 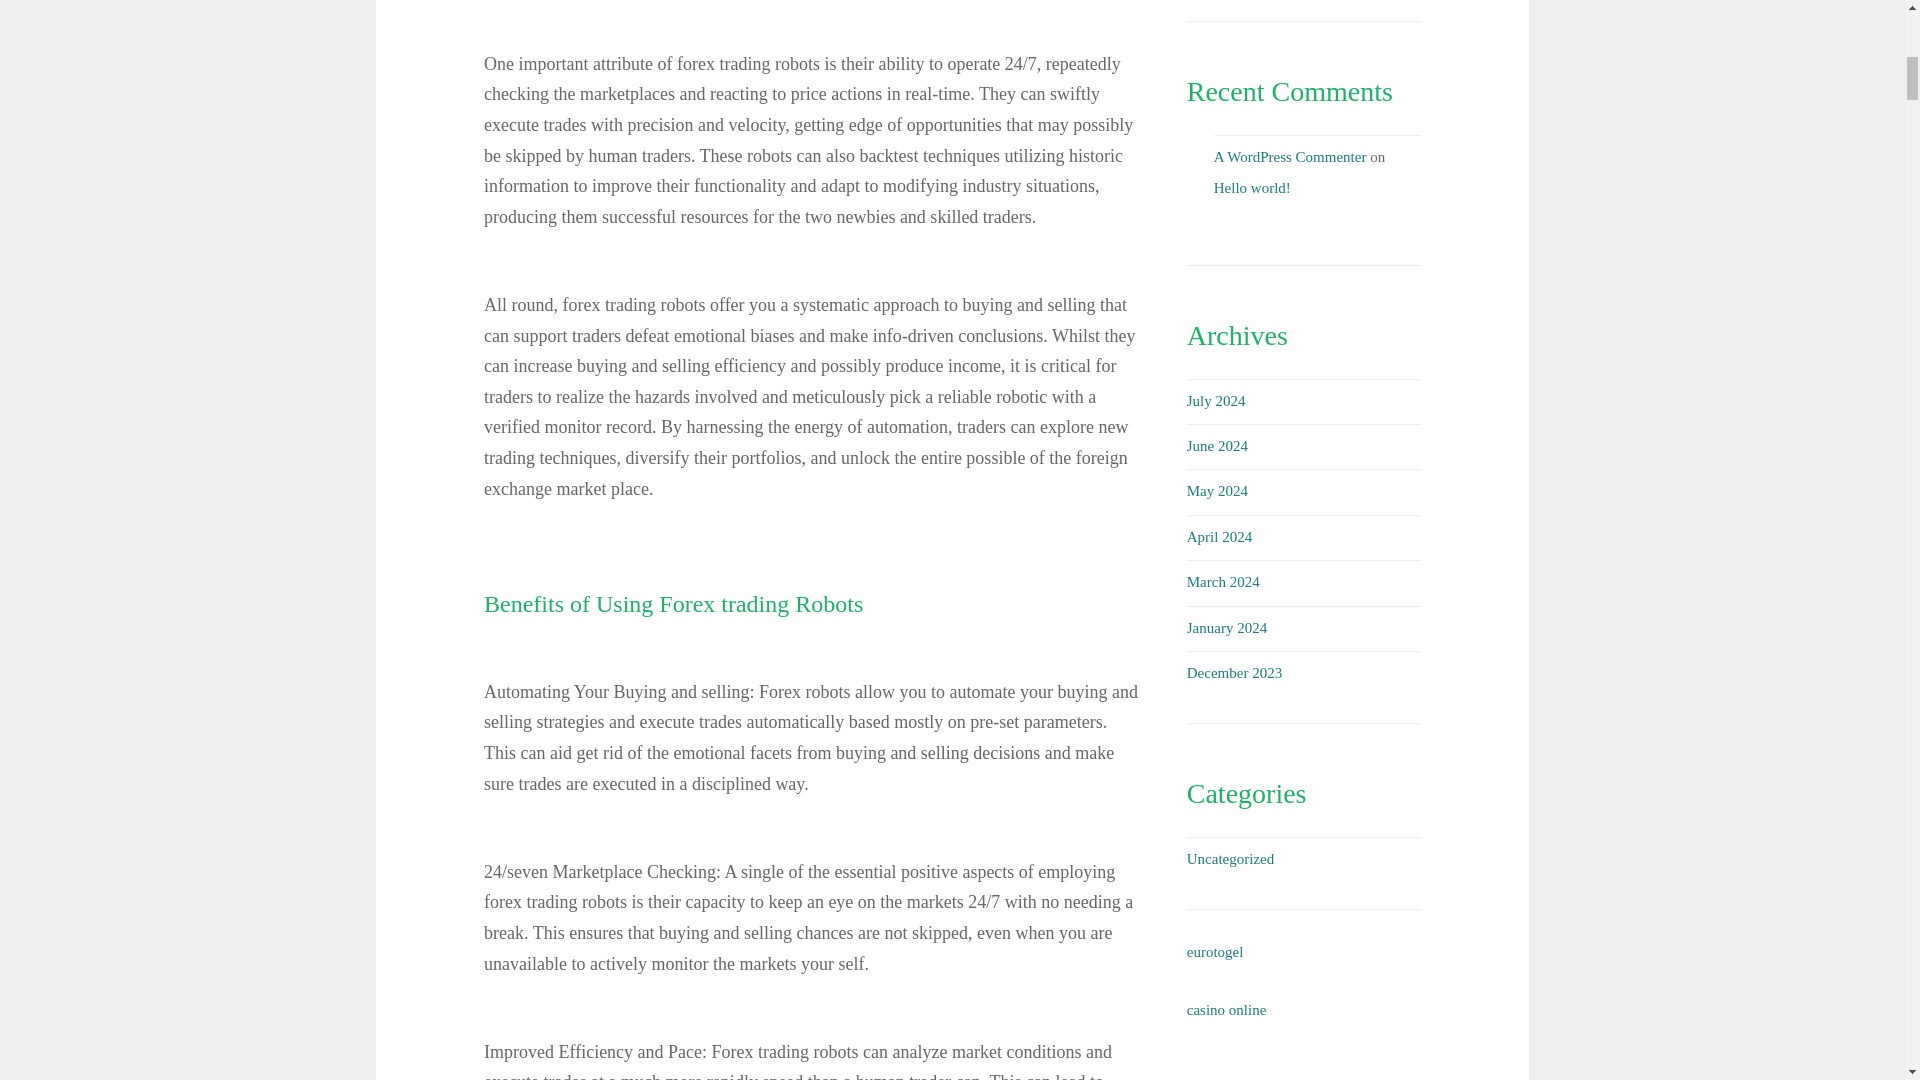 I want to click on A WordPress Commenter, so click(x=1290, y=156).